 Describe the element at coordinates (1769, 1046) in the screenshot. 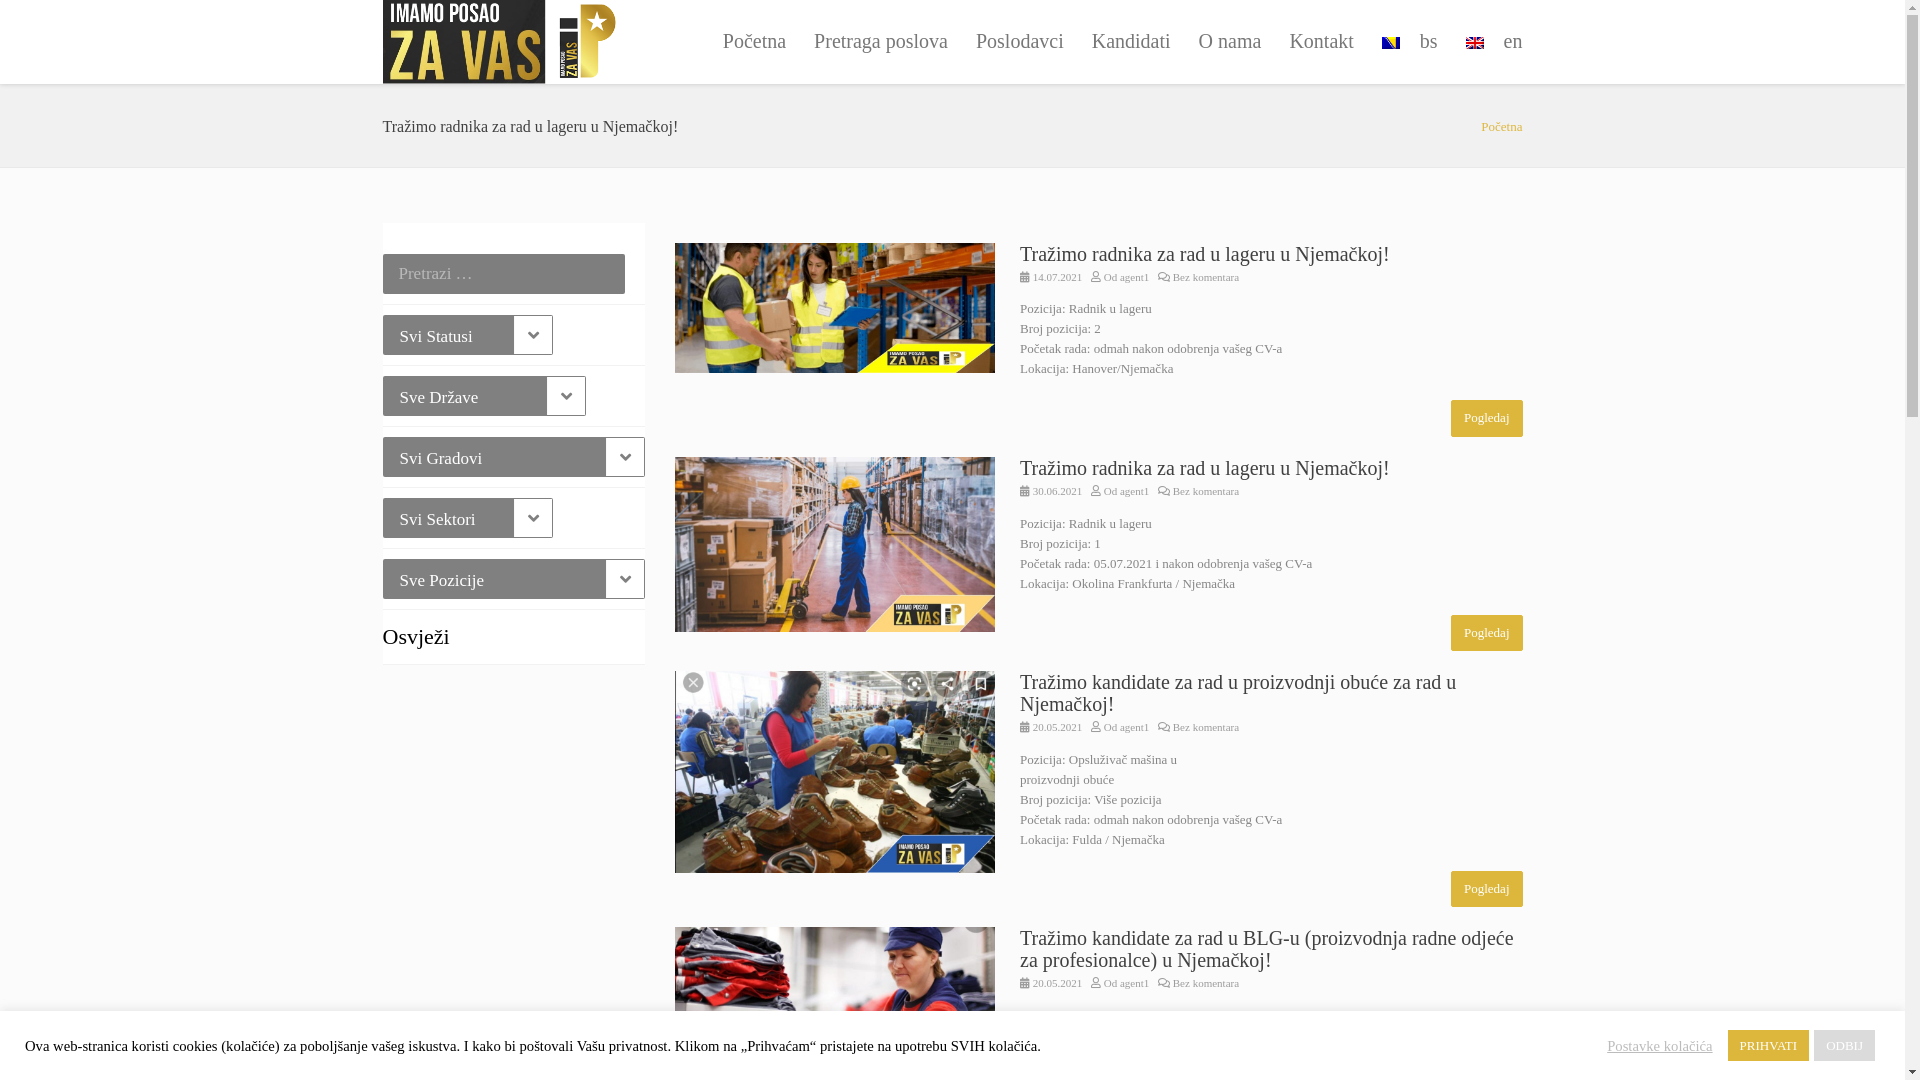

I see `PRIHVATI` at that location.